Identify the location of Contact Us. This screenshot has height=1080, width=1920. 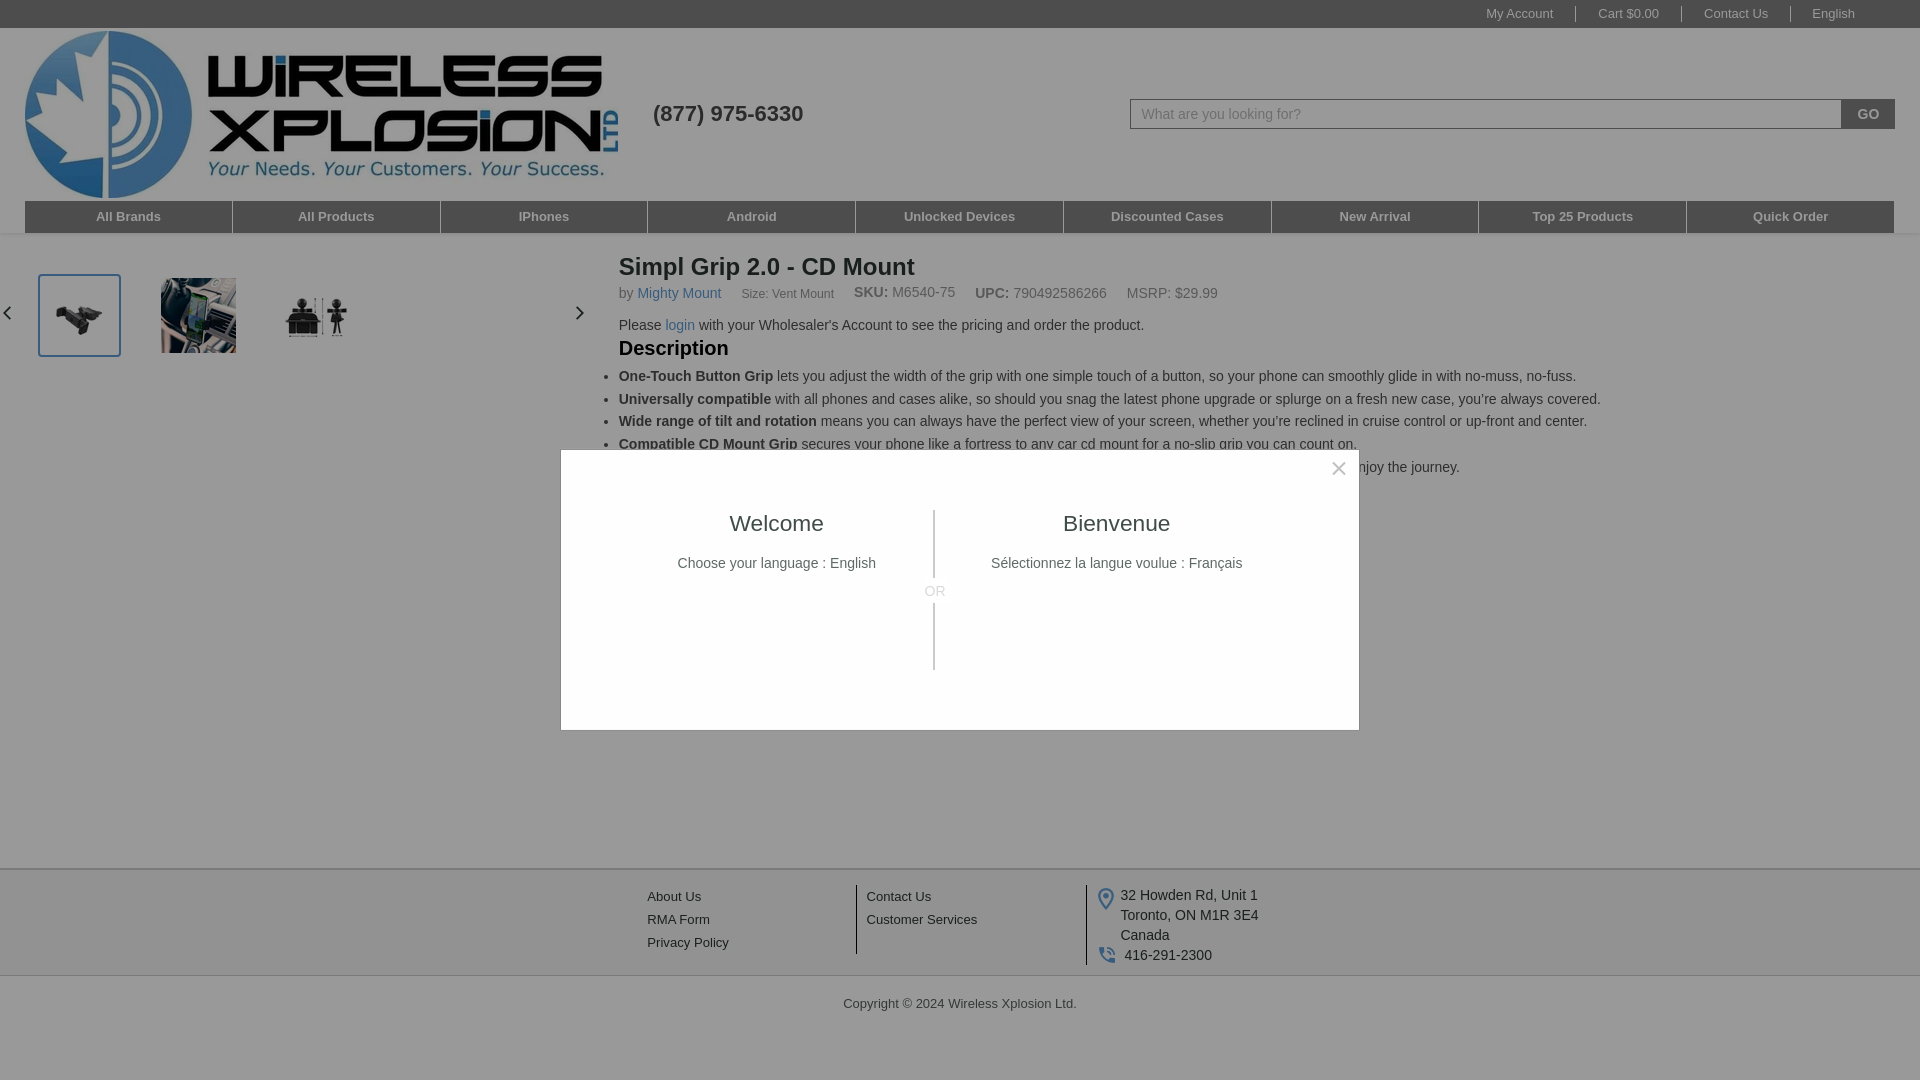
(1736, 13).